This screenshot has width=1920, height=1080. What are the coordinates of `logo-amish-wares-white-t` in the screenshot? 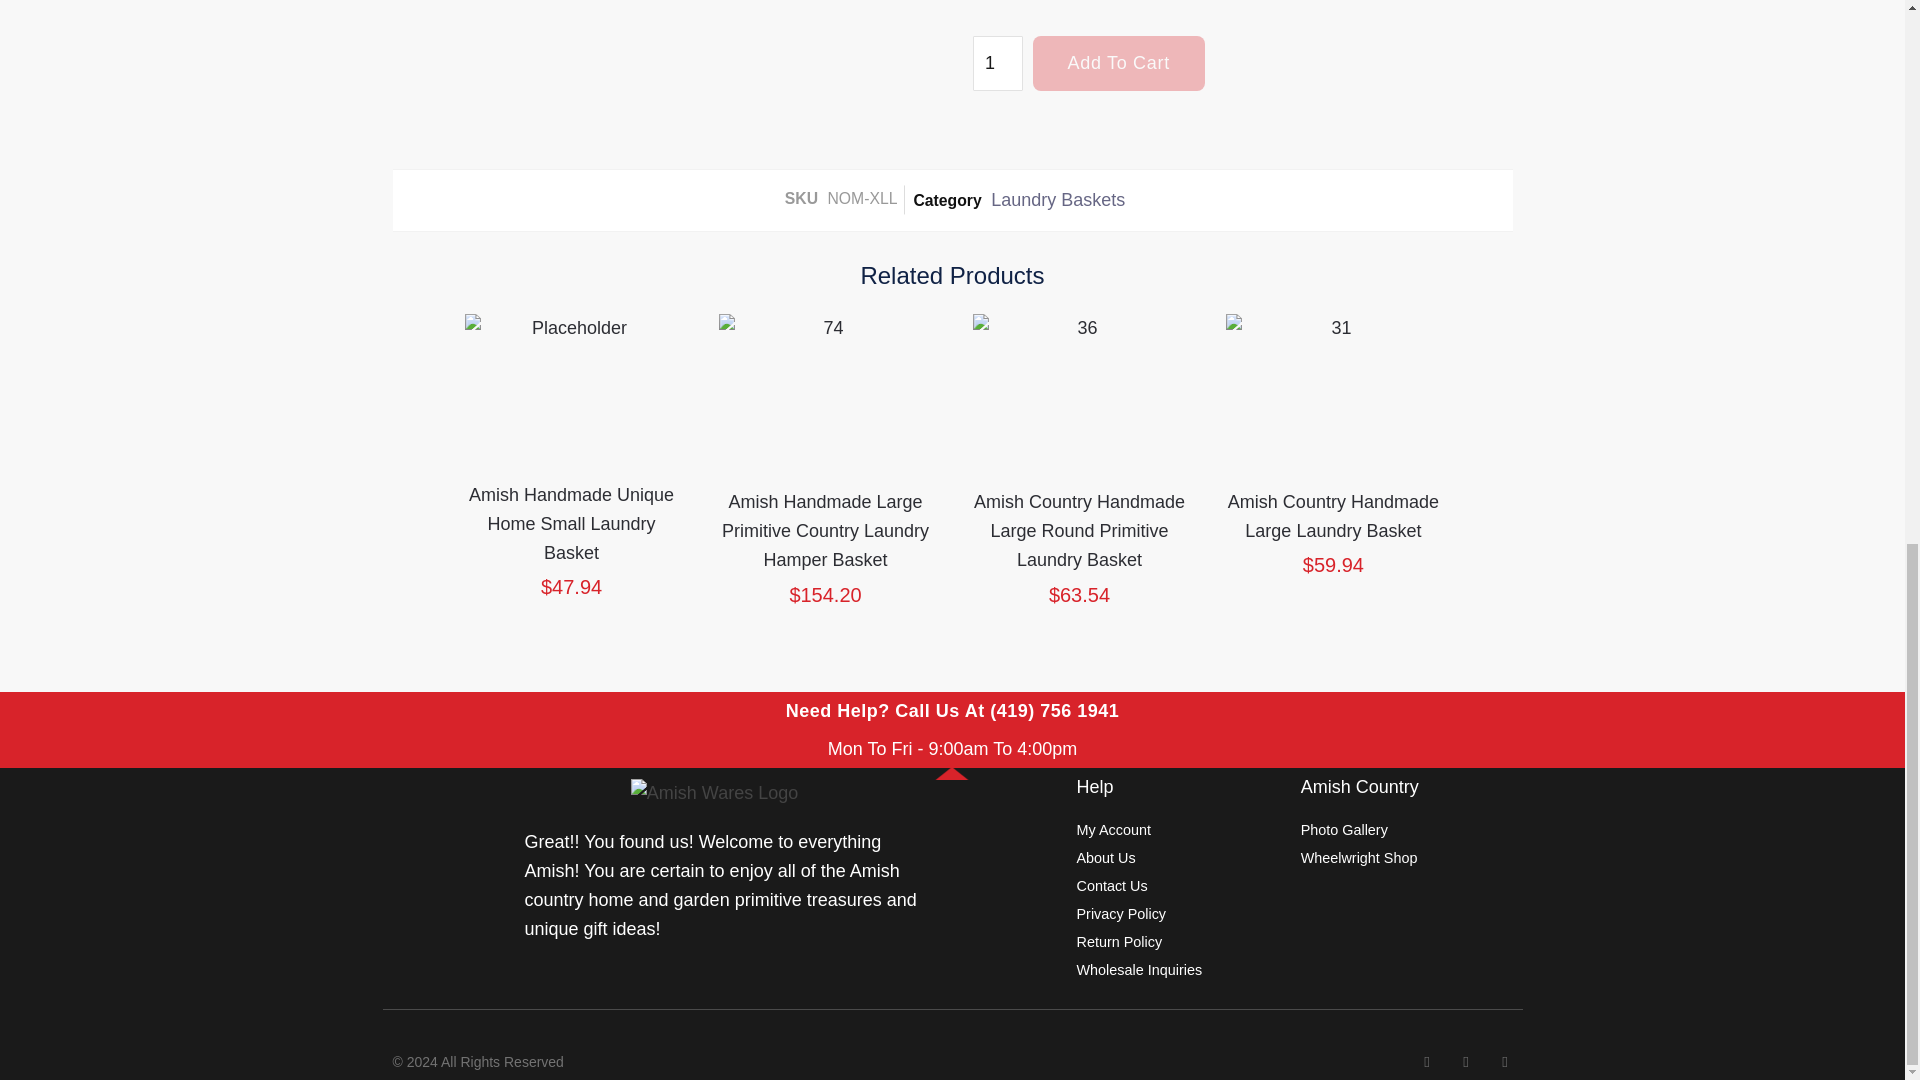 It's located at (714, 792).